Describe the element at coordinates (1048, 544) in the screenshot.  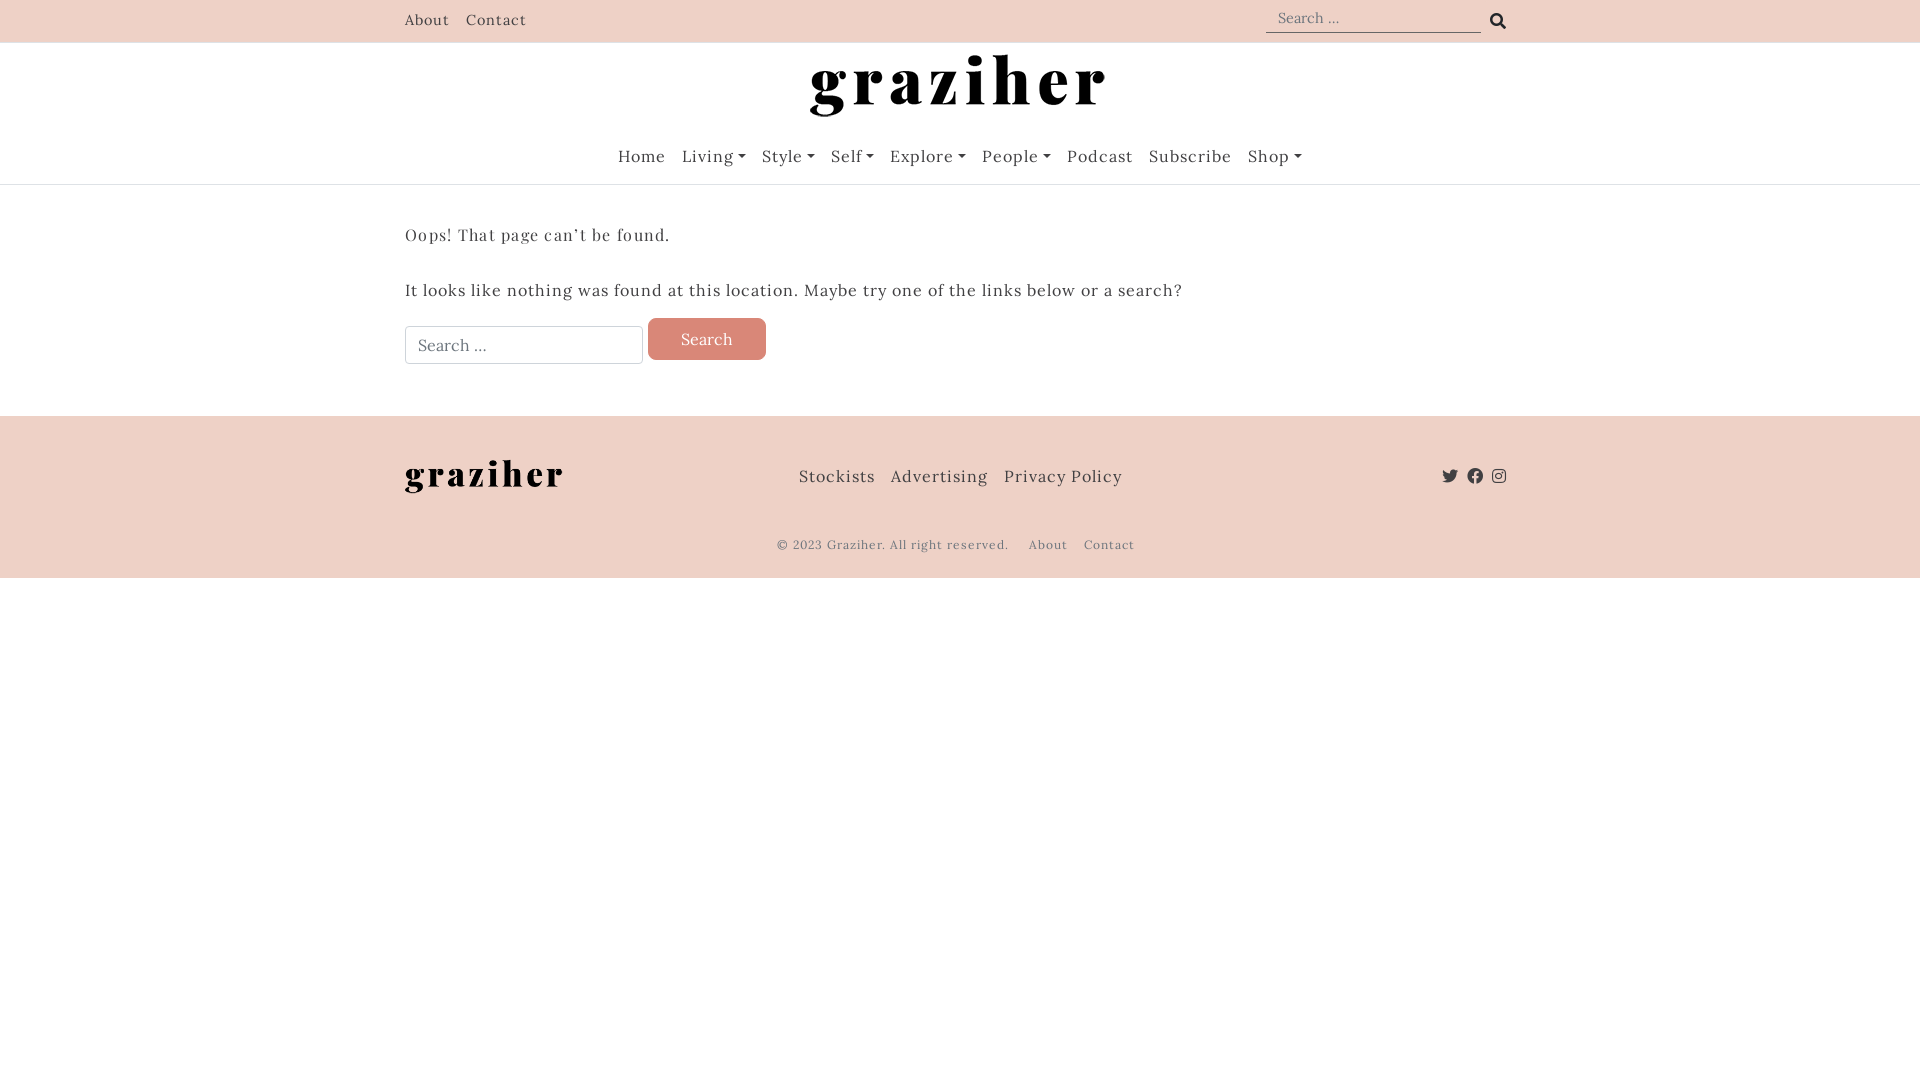
I see `About` at that location.